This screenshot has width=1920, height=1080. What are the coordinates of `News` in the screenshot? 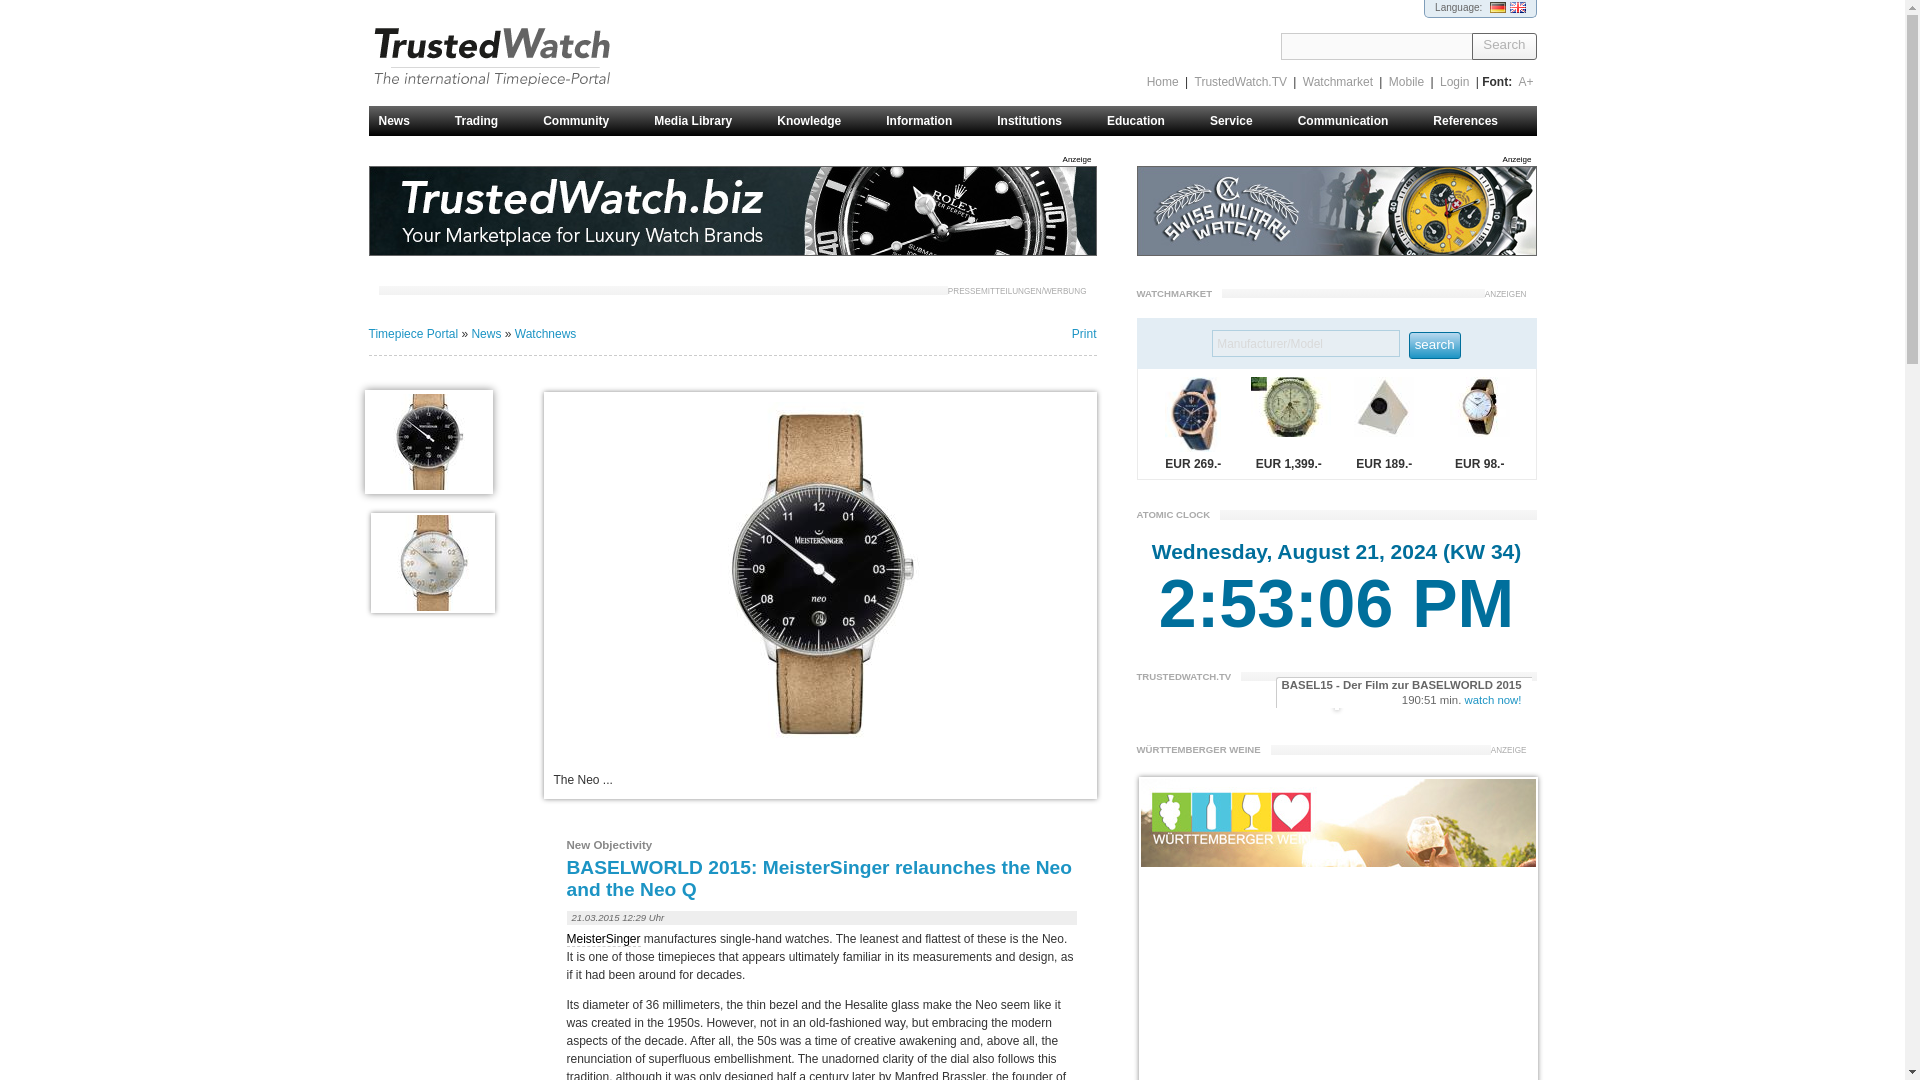 It's located at (428, 120).